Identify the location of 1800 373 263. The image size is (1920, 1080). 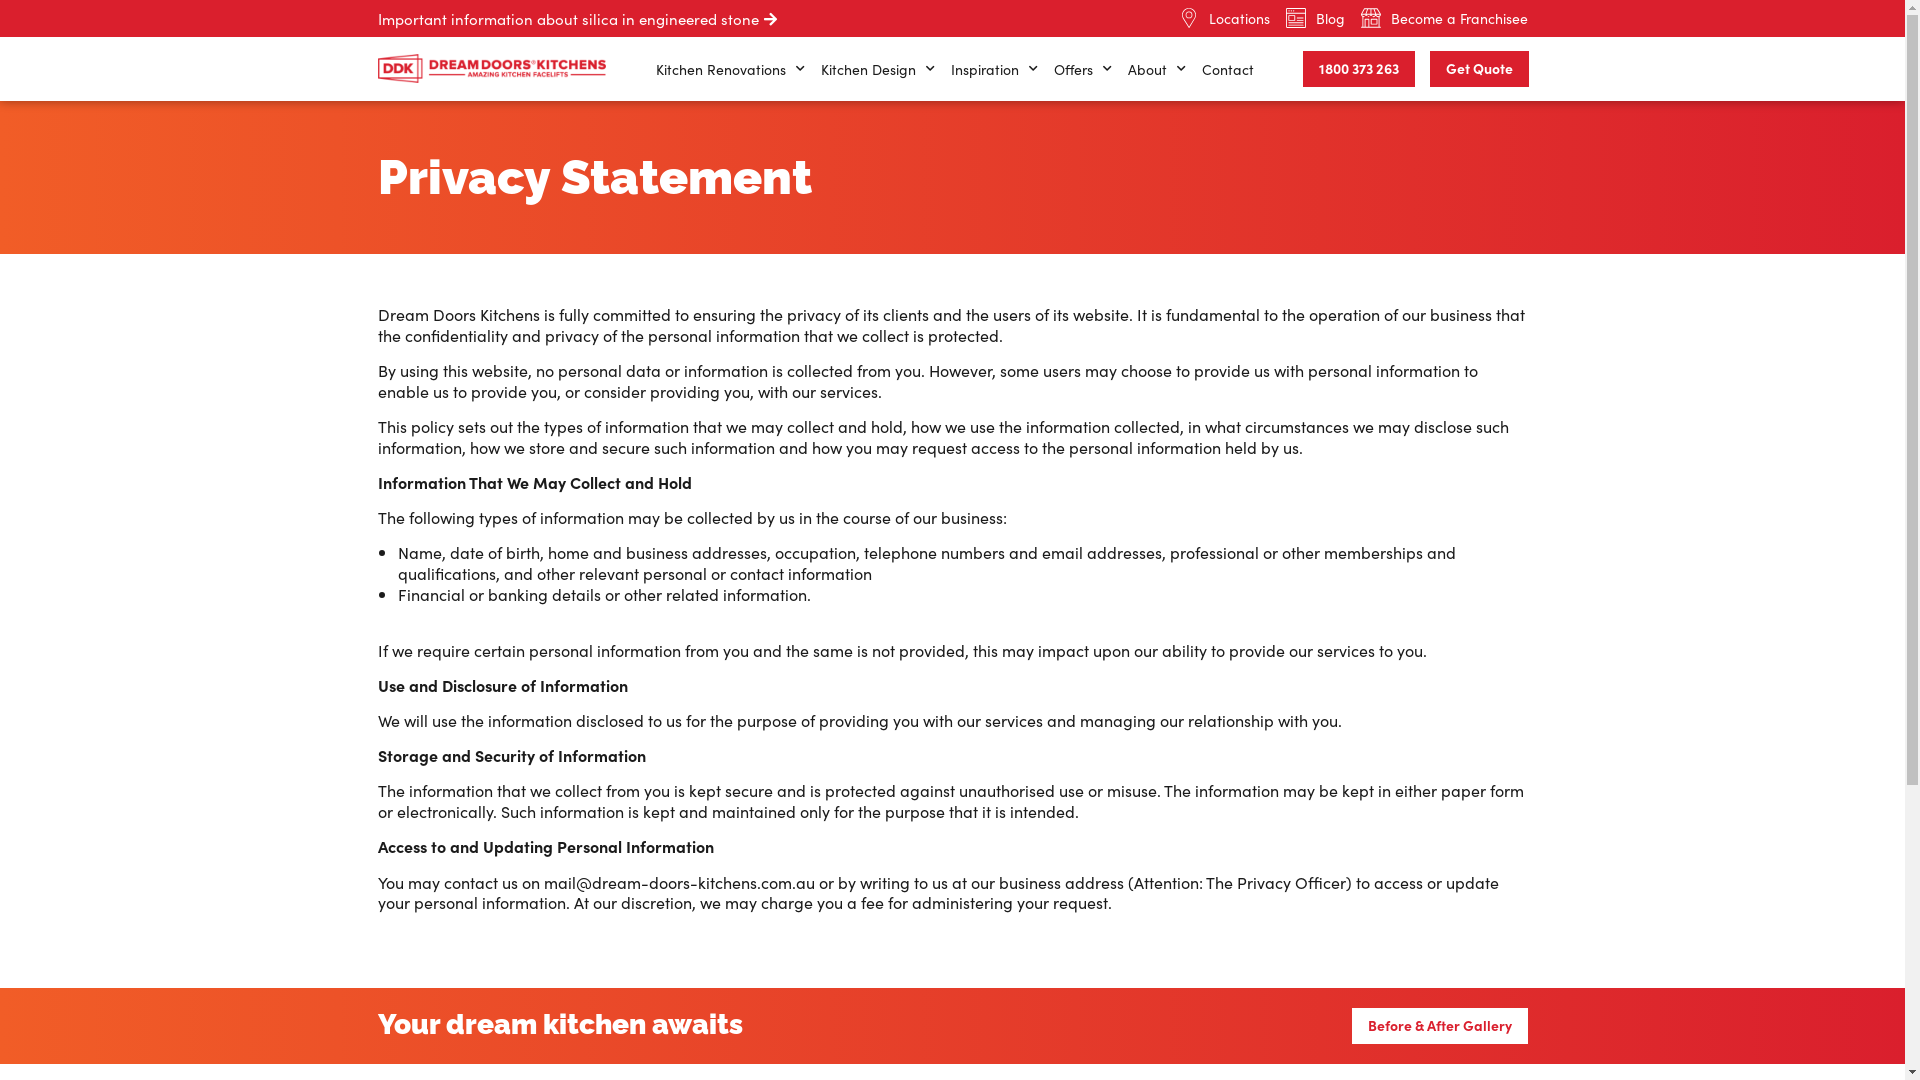
(1359, 69).